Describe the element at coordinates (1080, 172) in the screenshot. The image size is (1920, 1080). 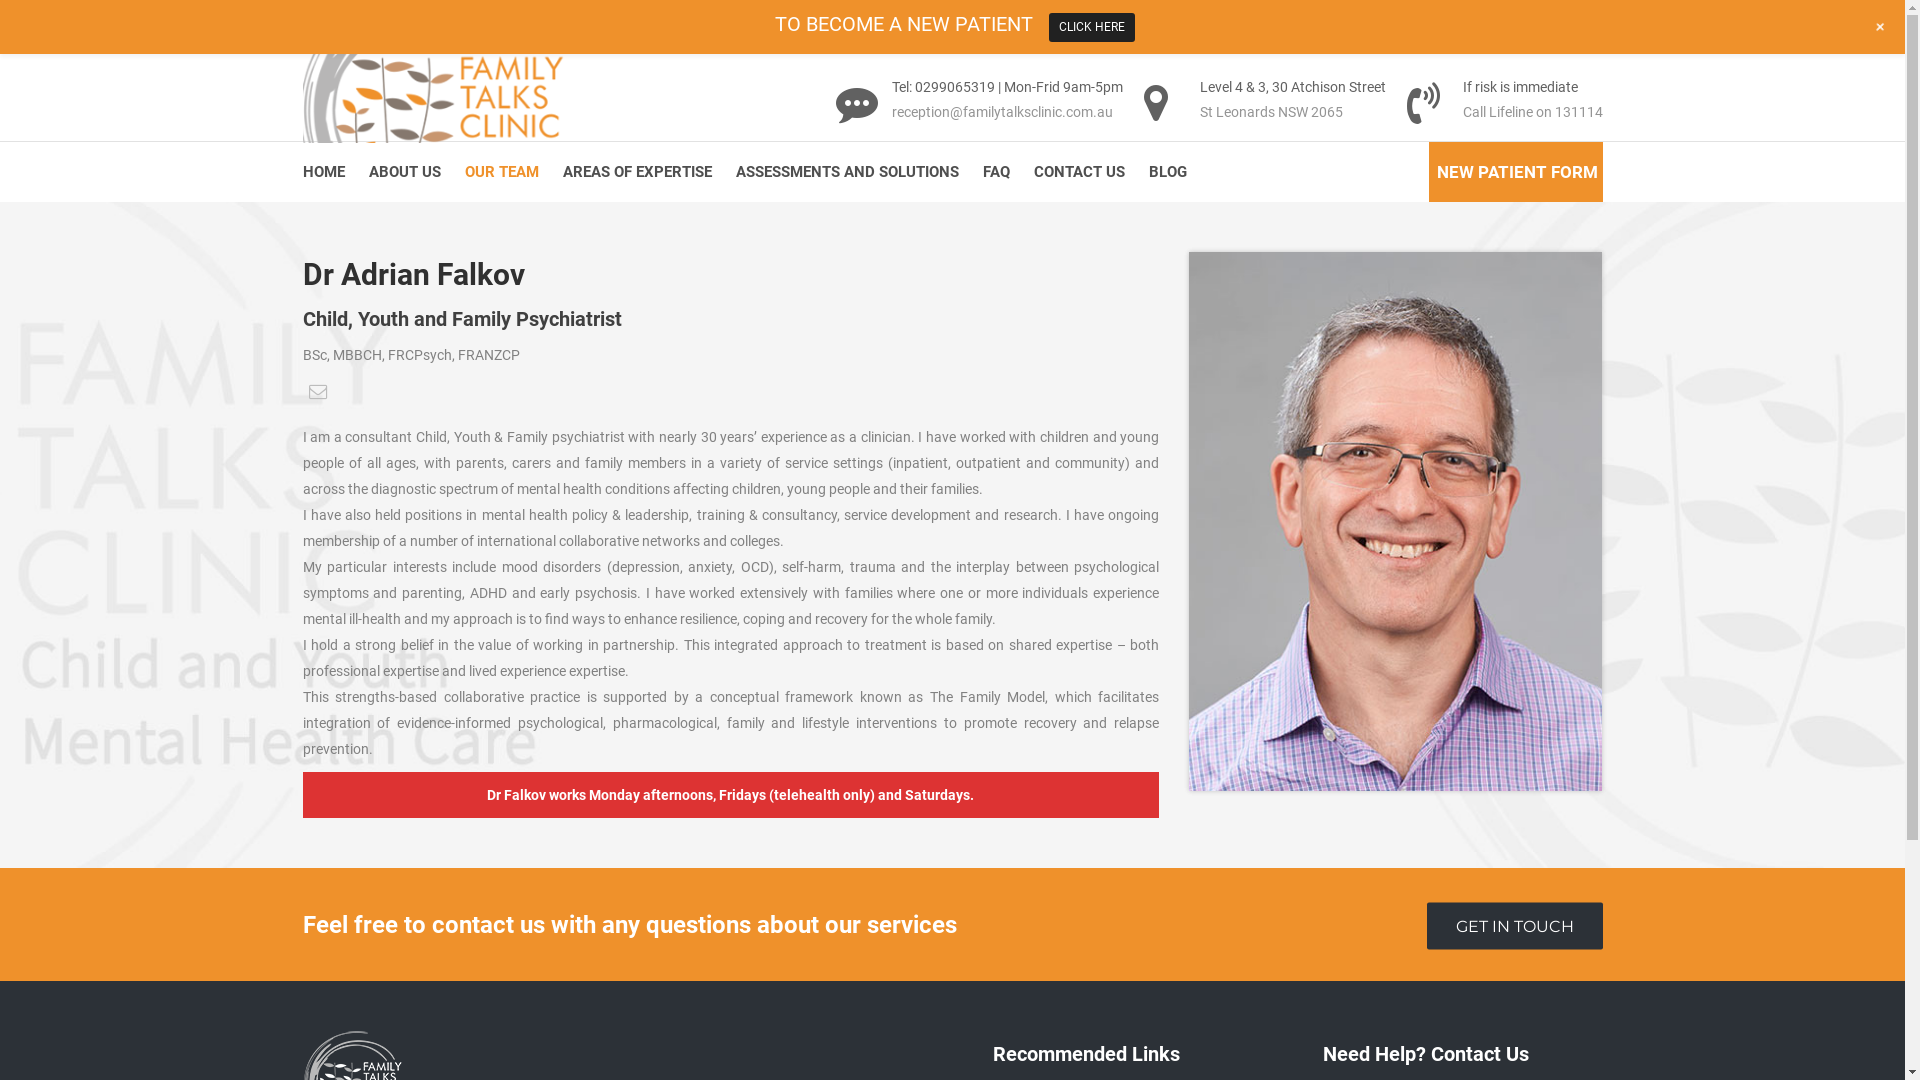
I see `CONTACT US` at that location.